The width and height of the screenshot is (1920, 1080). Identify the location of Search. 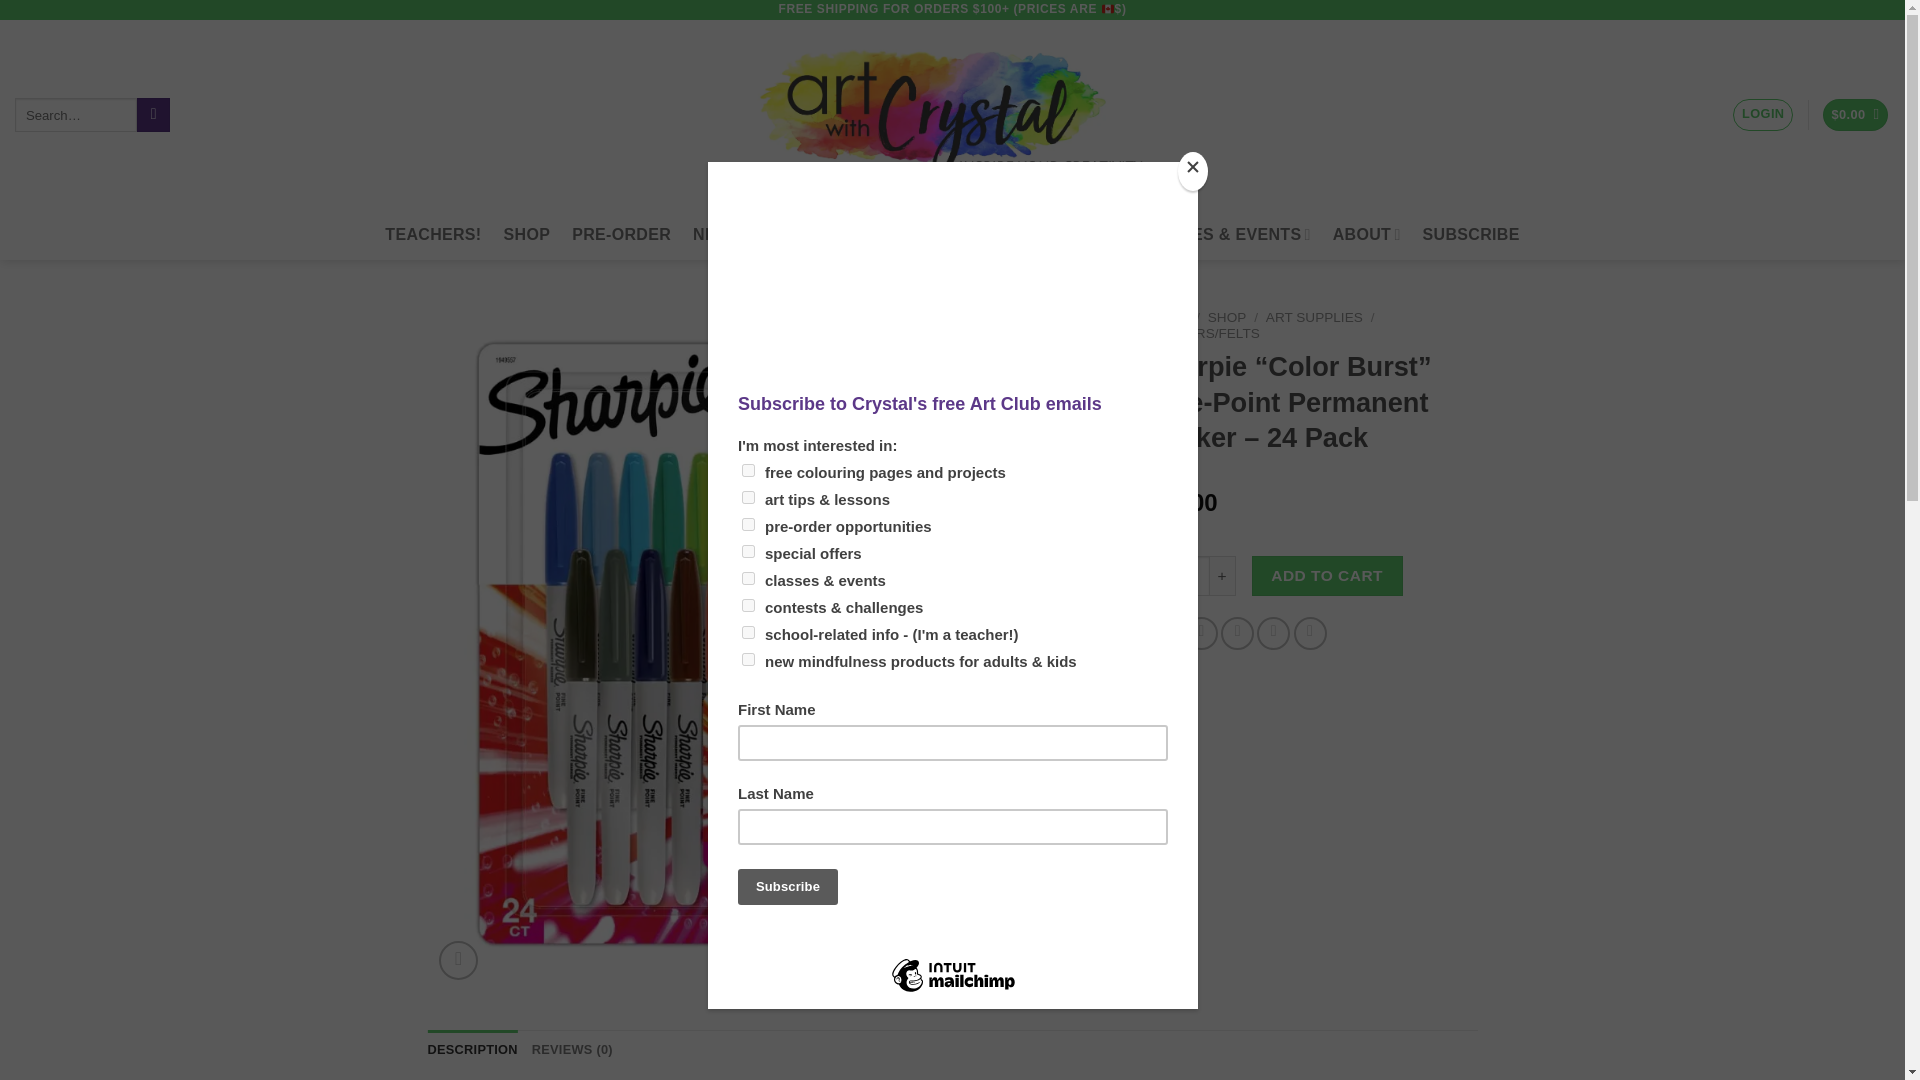
(153, 114).